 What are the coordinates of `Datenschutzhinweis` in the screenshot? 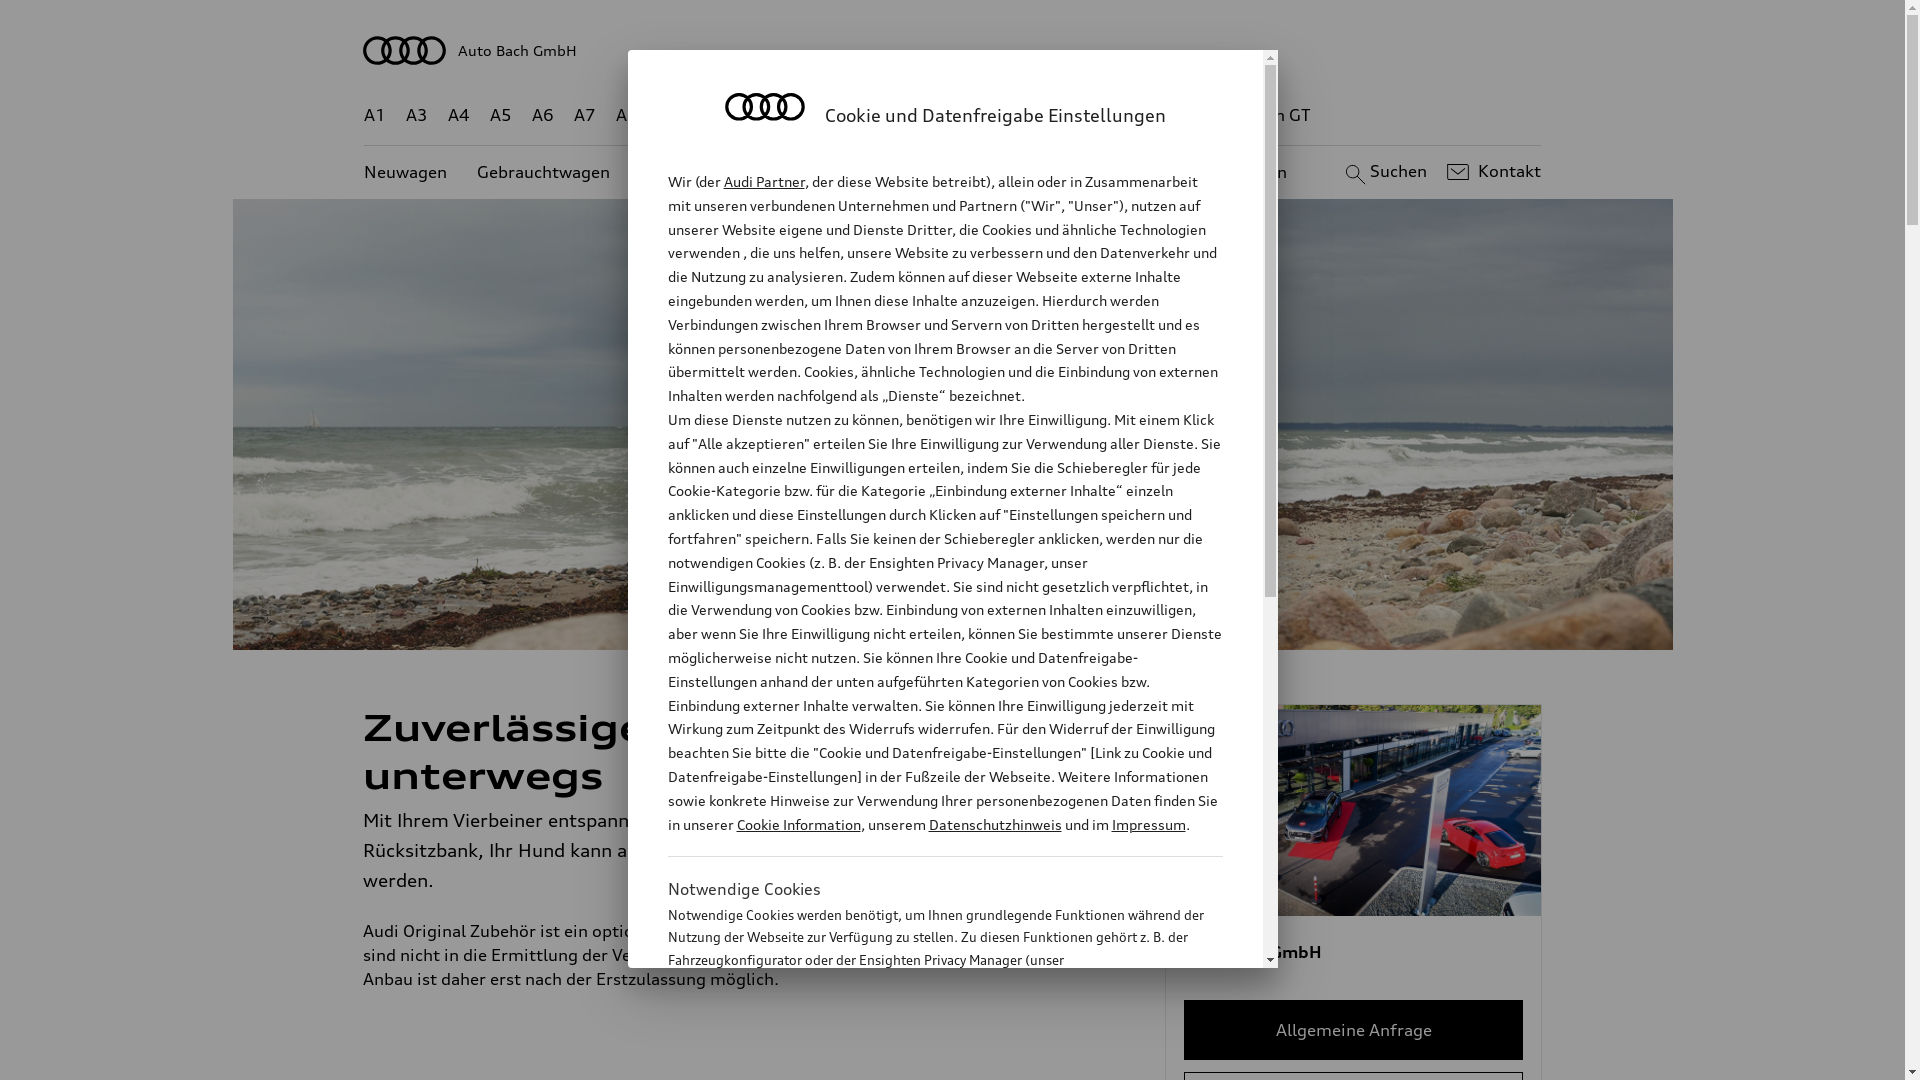 It's located at (994, 824).